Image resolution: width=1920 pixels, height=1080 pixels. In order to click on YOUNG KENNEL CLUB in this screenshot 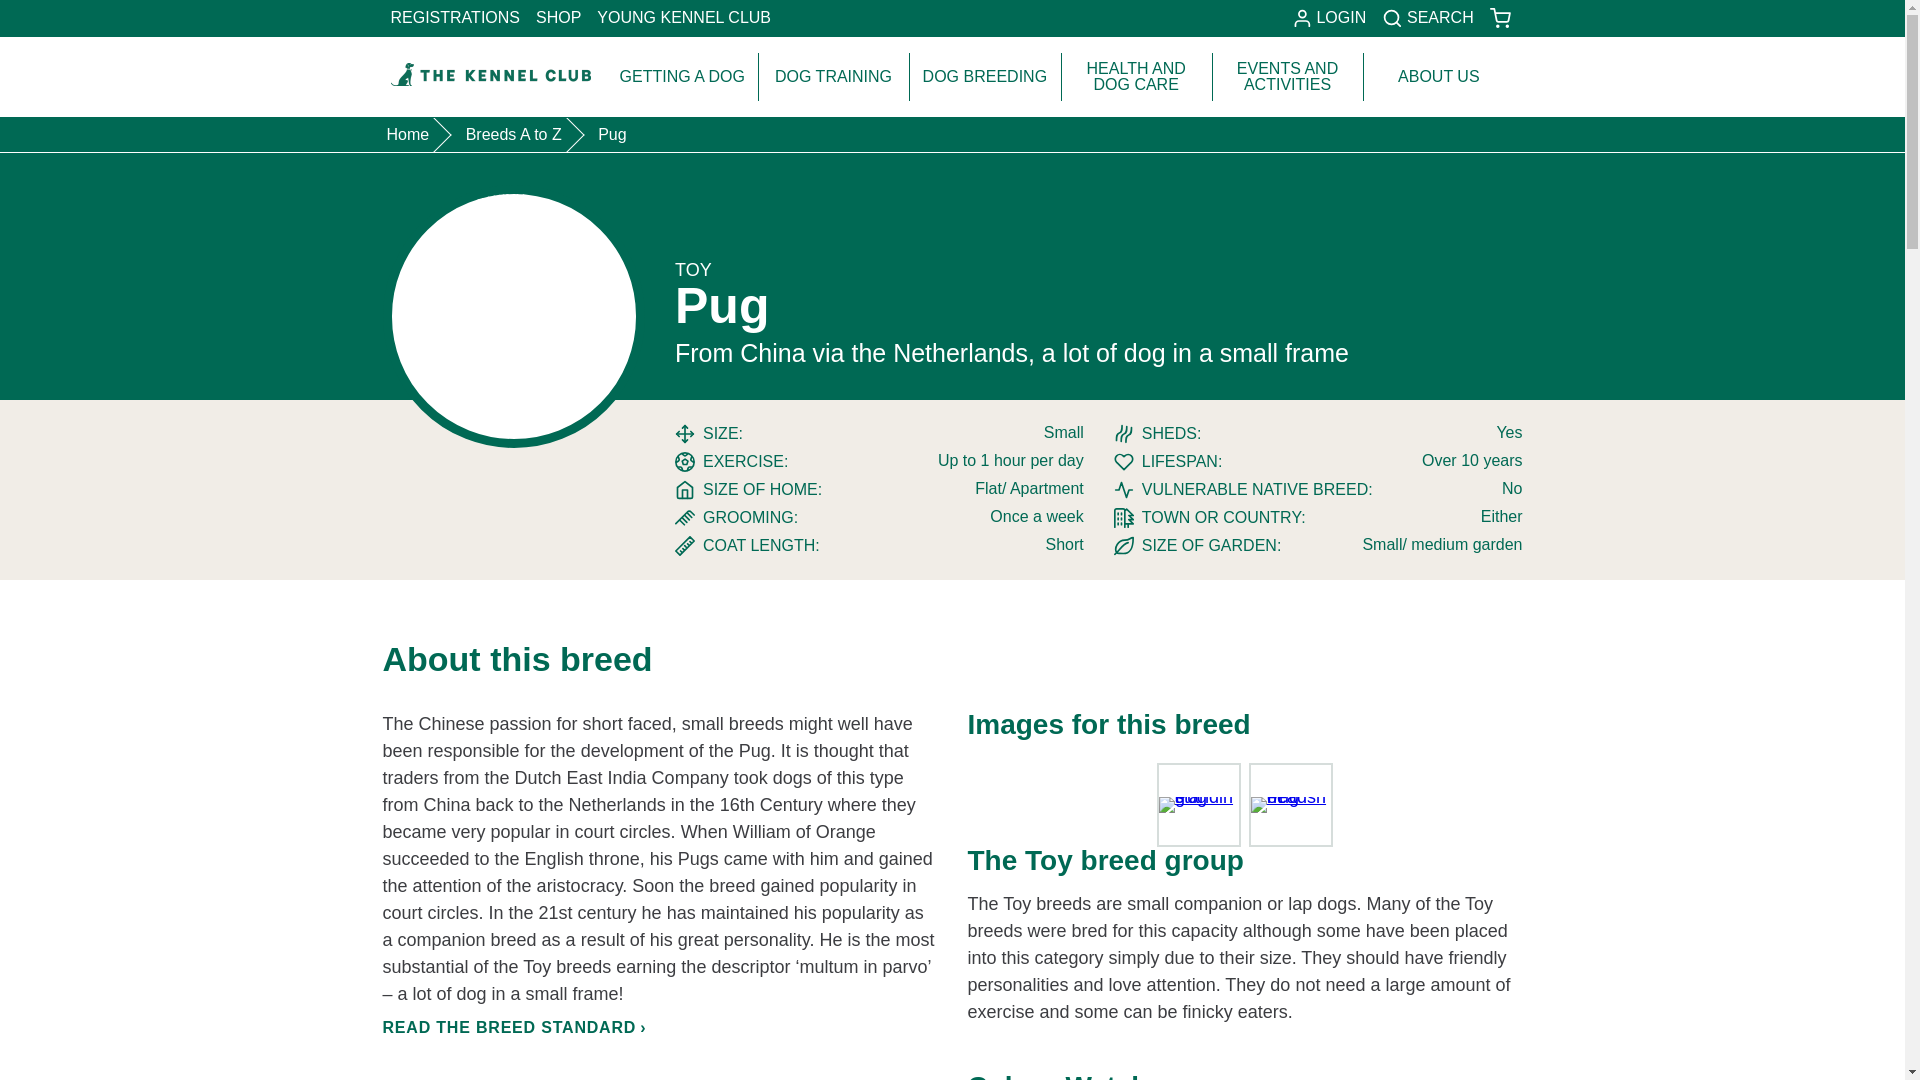, I will do `click(684, 18)`.